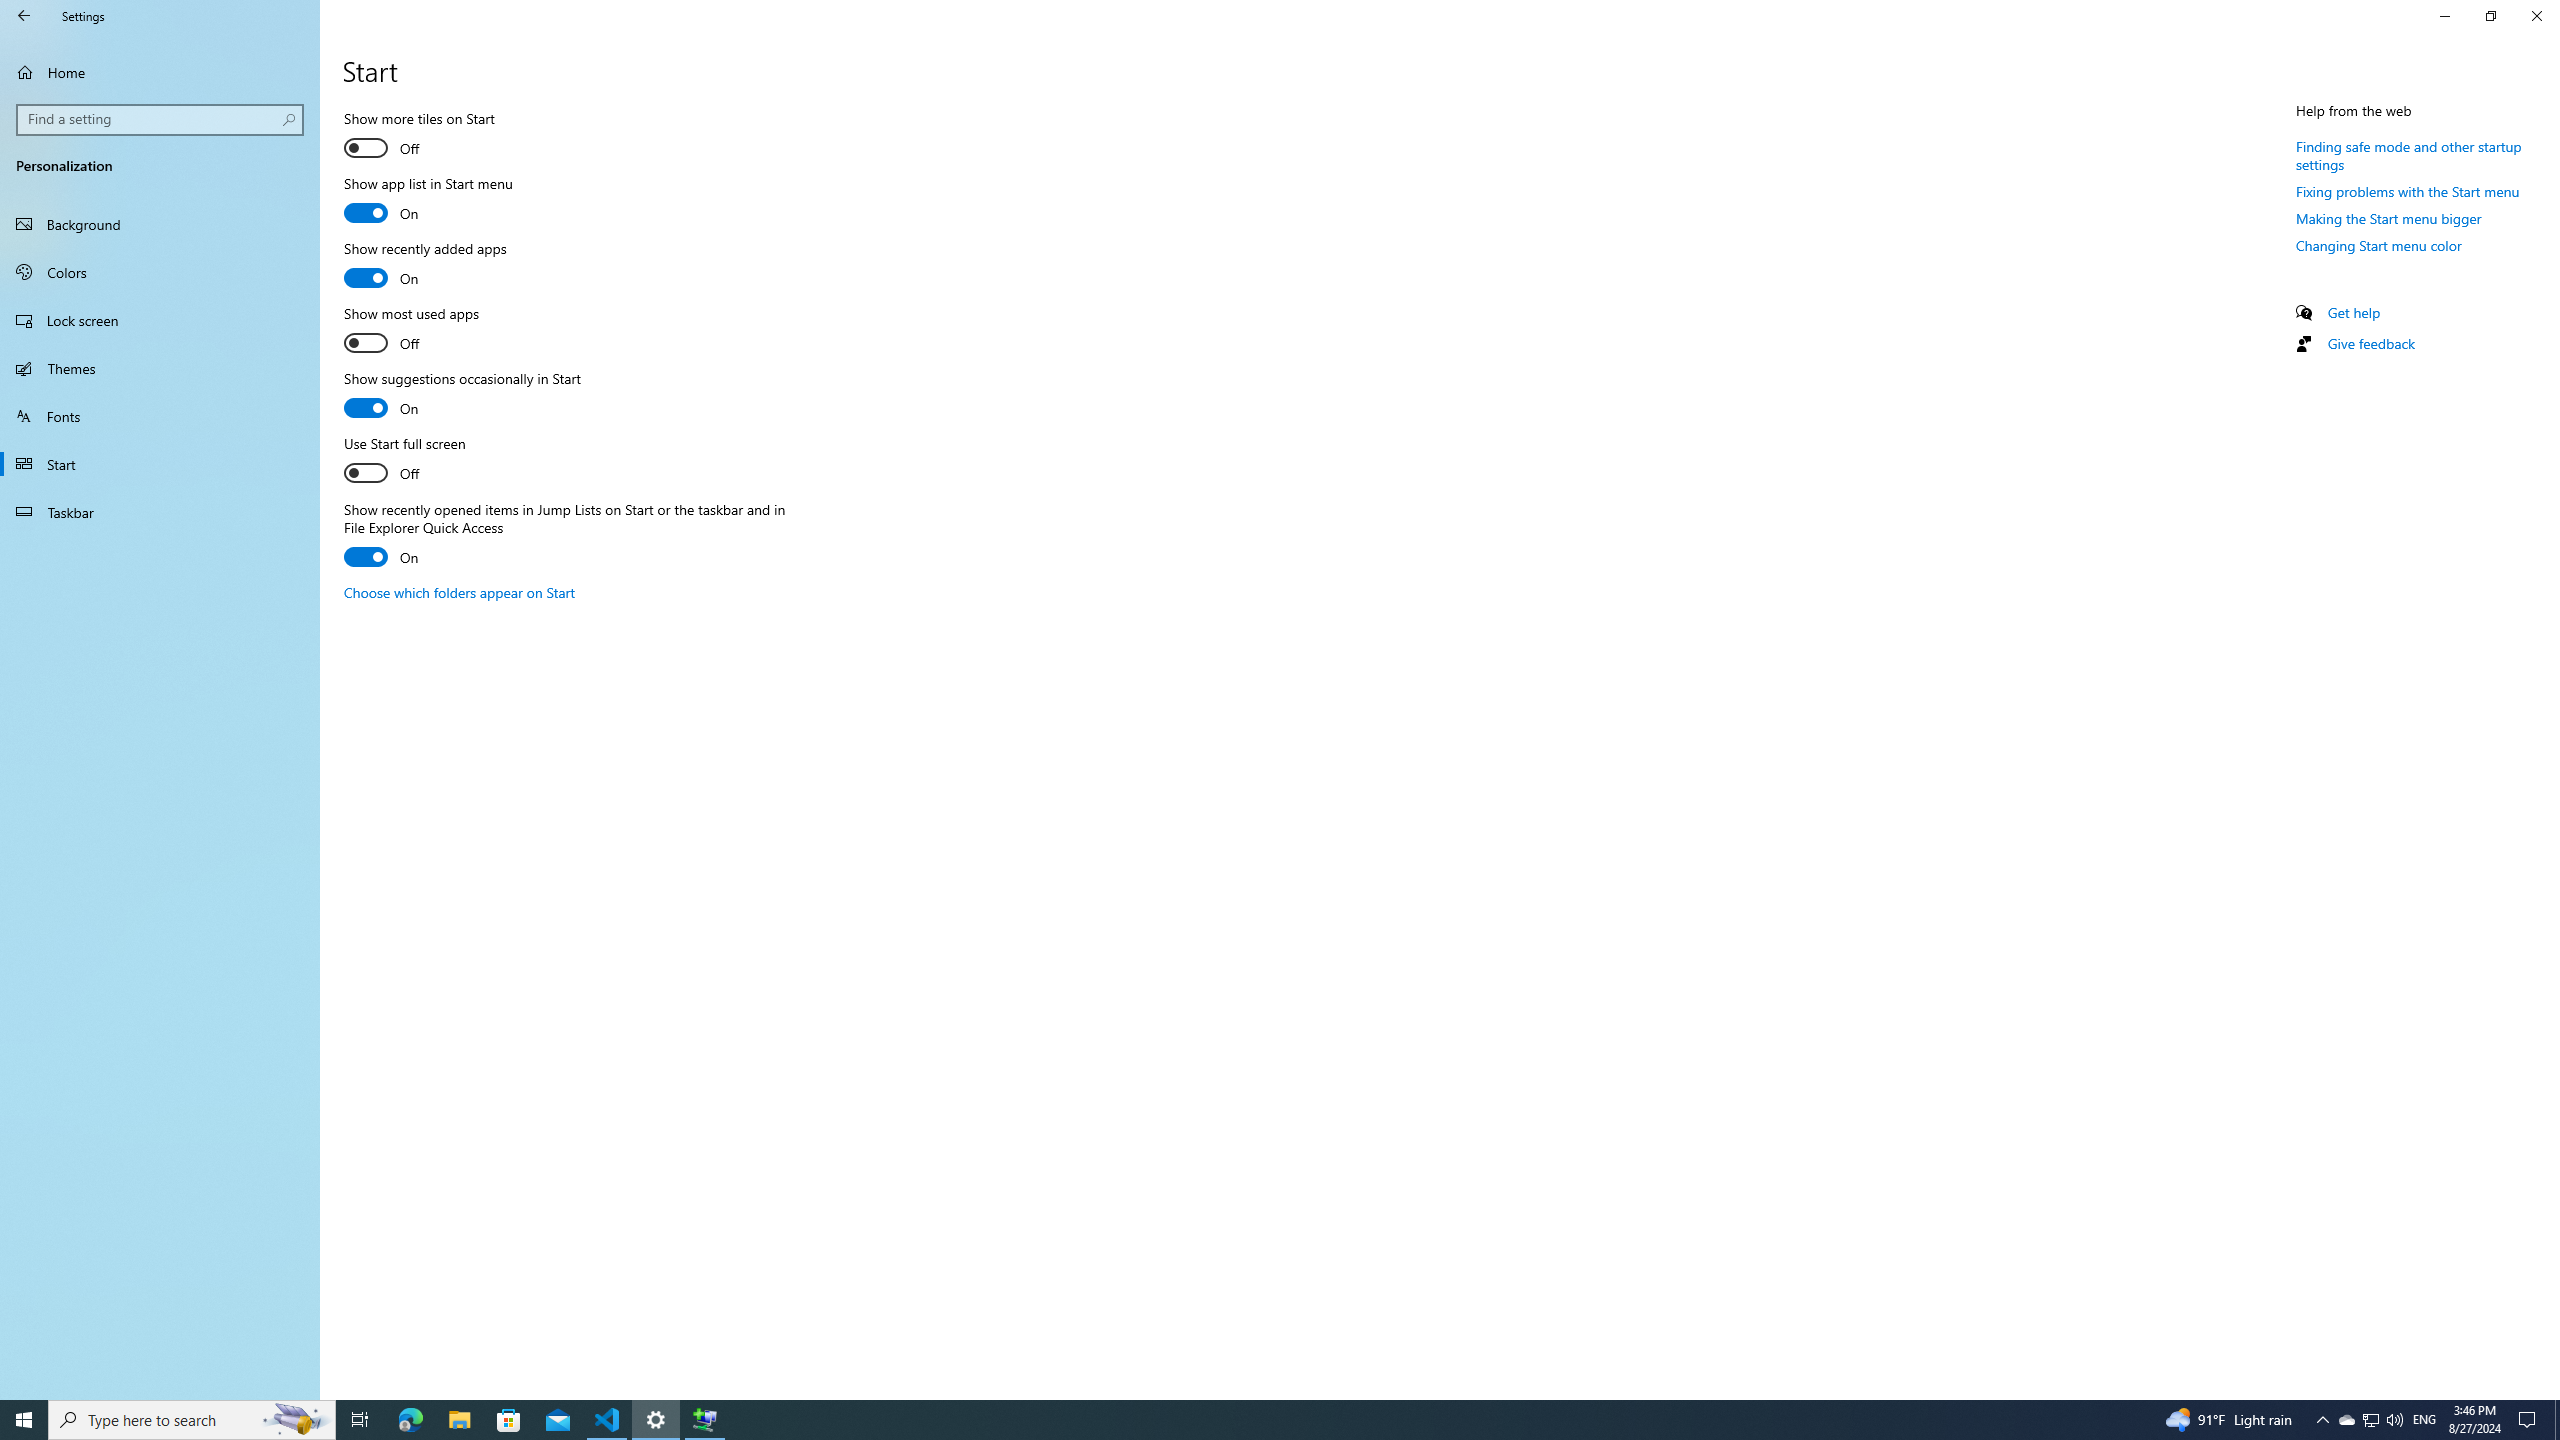 The image size is (2560, 1440). I want to click on Action Center, No new notifications, so click(2530, 1420).